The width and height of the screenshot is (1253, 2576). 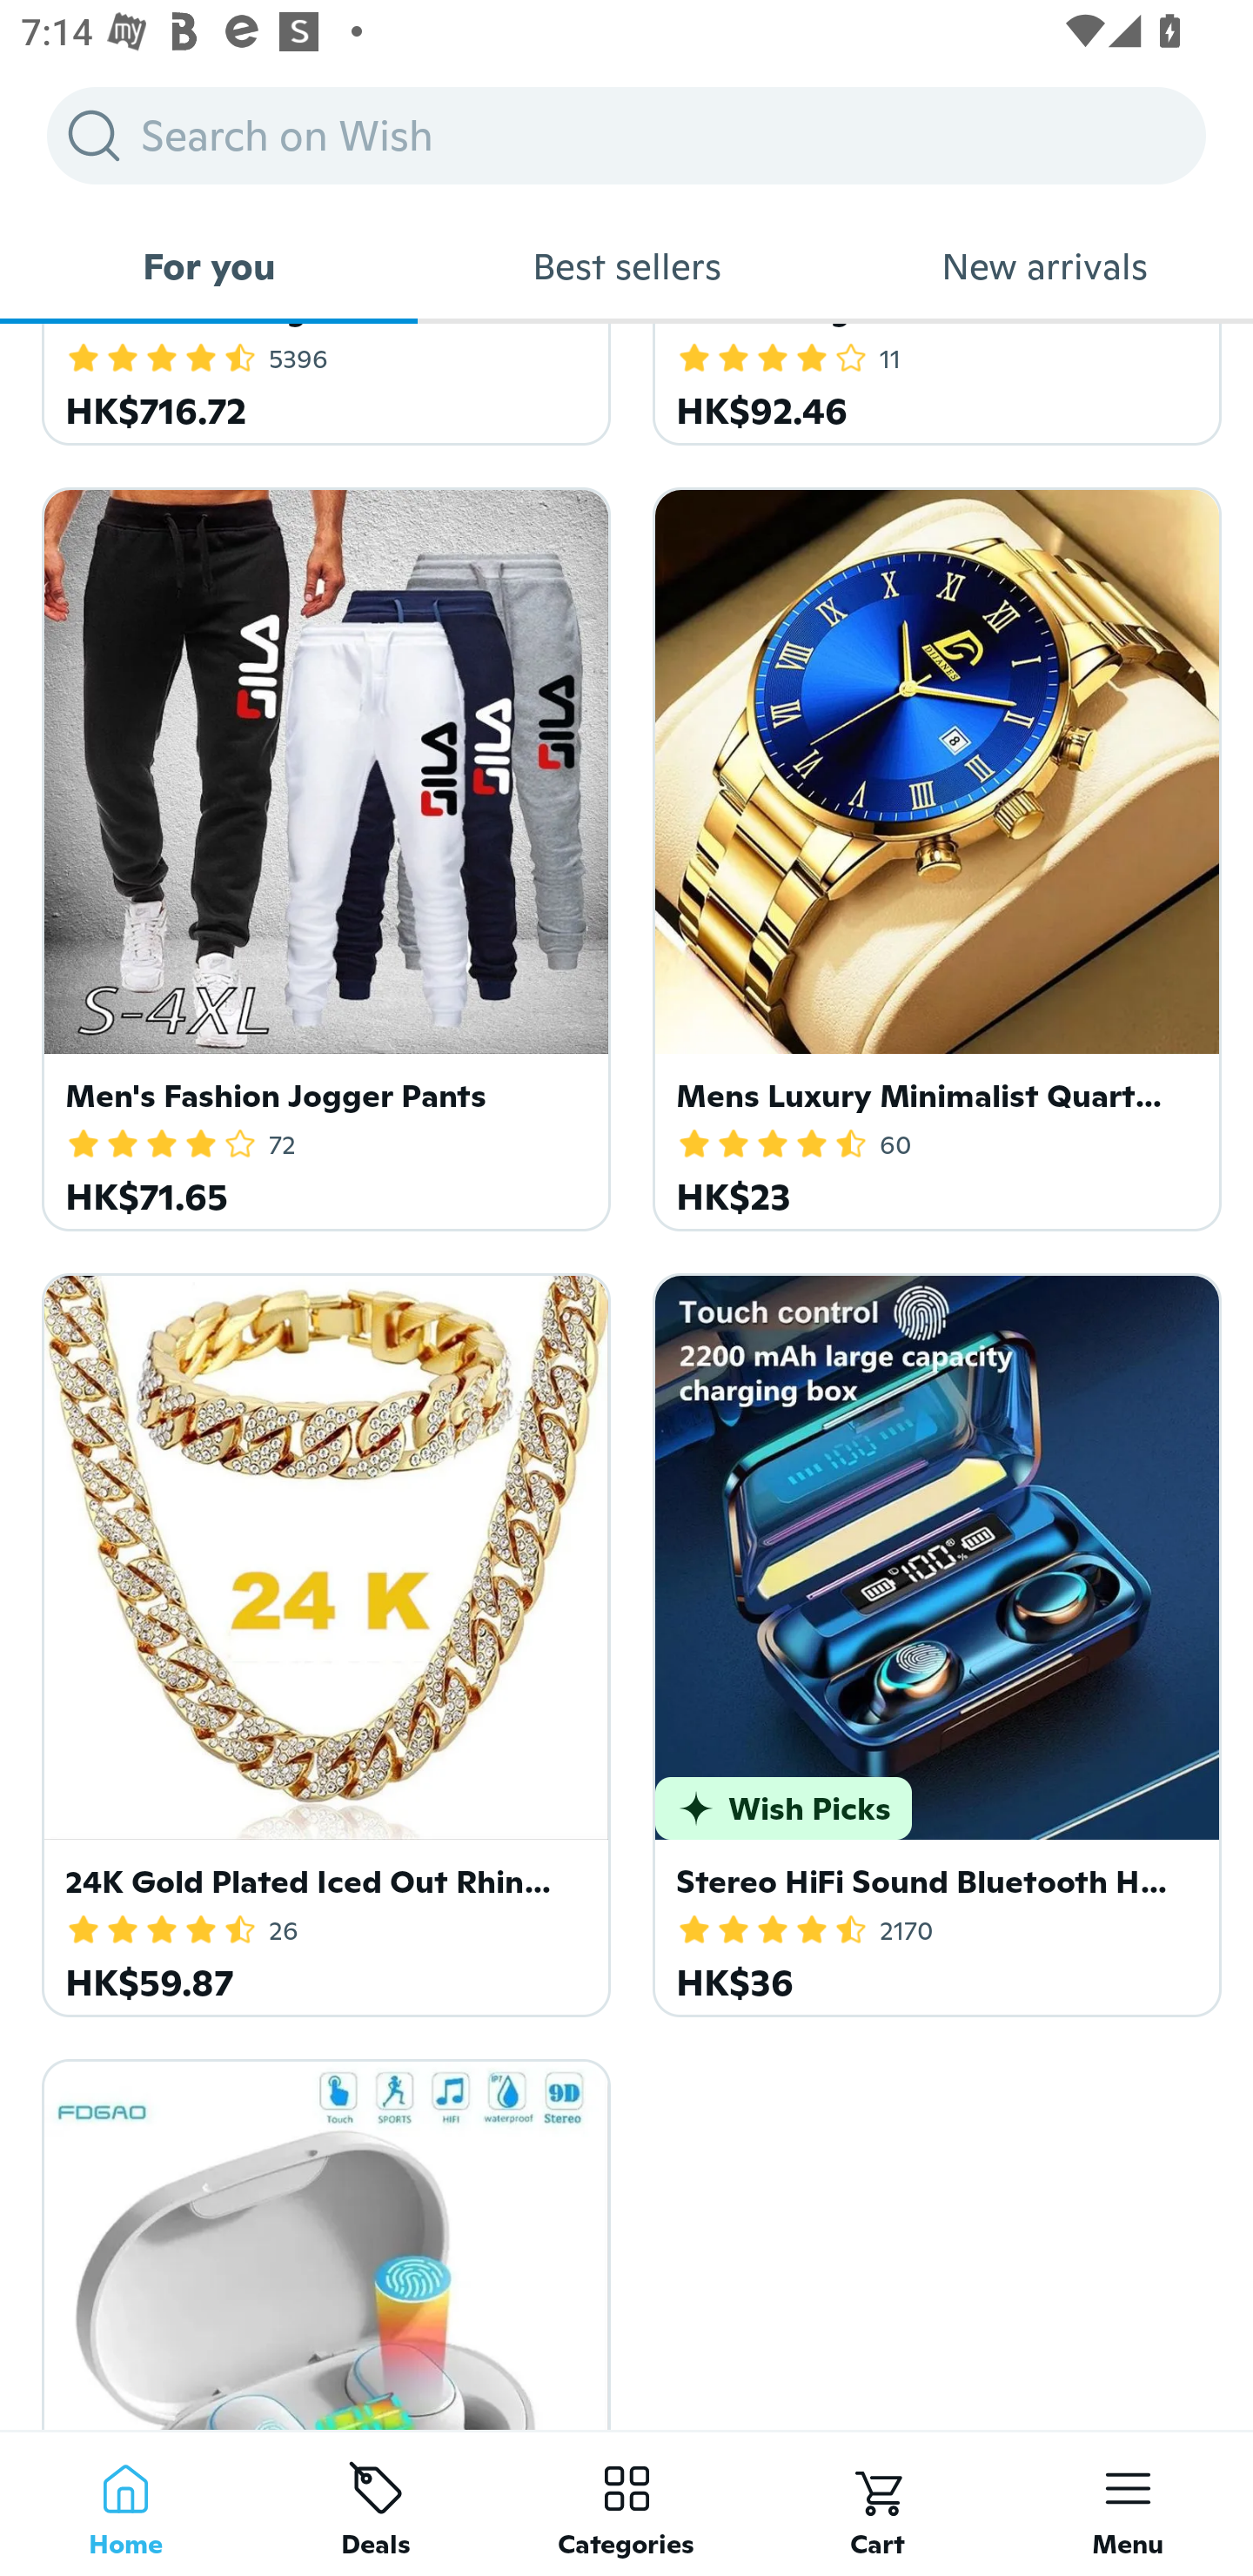 I want to click on Deals, so click(x=376, y=2503).